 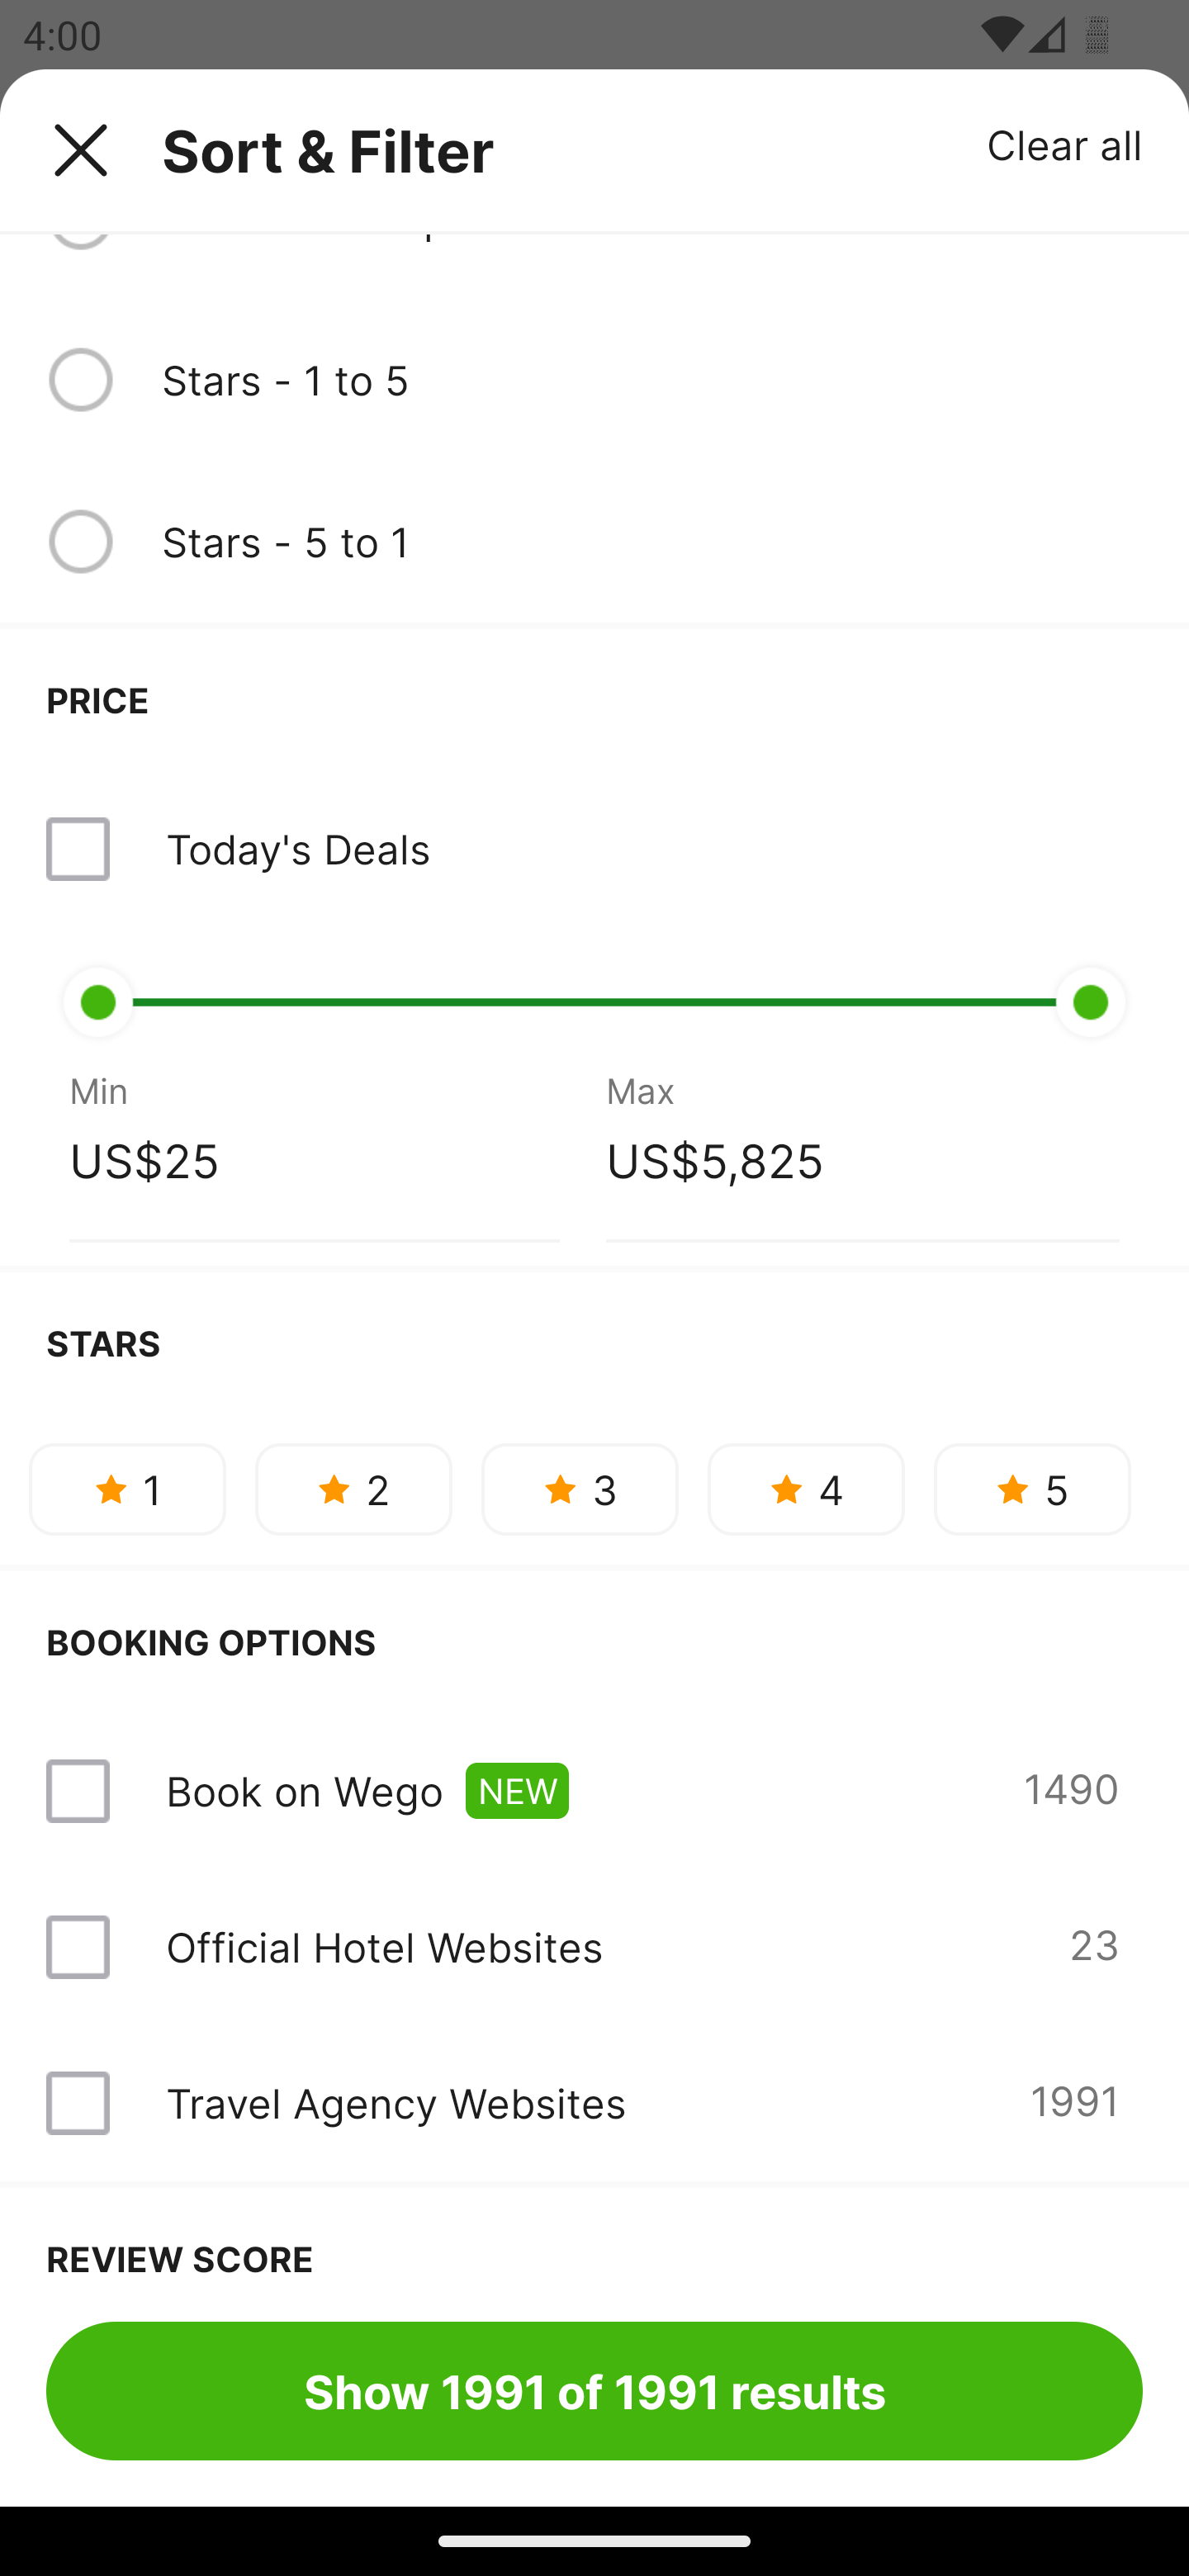 What do you see at coordinates (353, 1489) in the screenshot?
I see `2` at bounding box center [353, 1489].